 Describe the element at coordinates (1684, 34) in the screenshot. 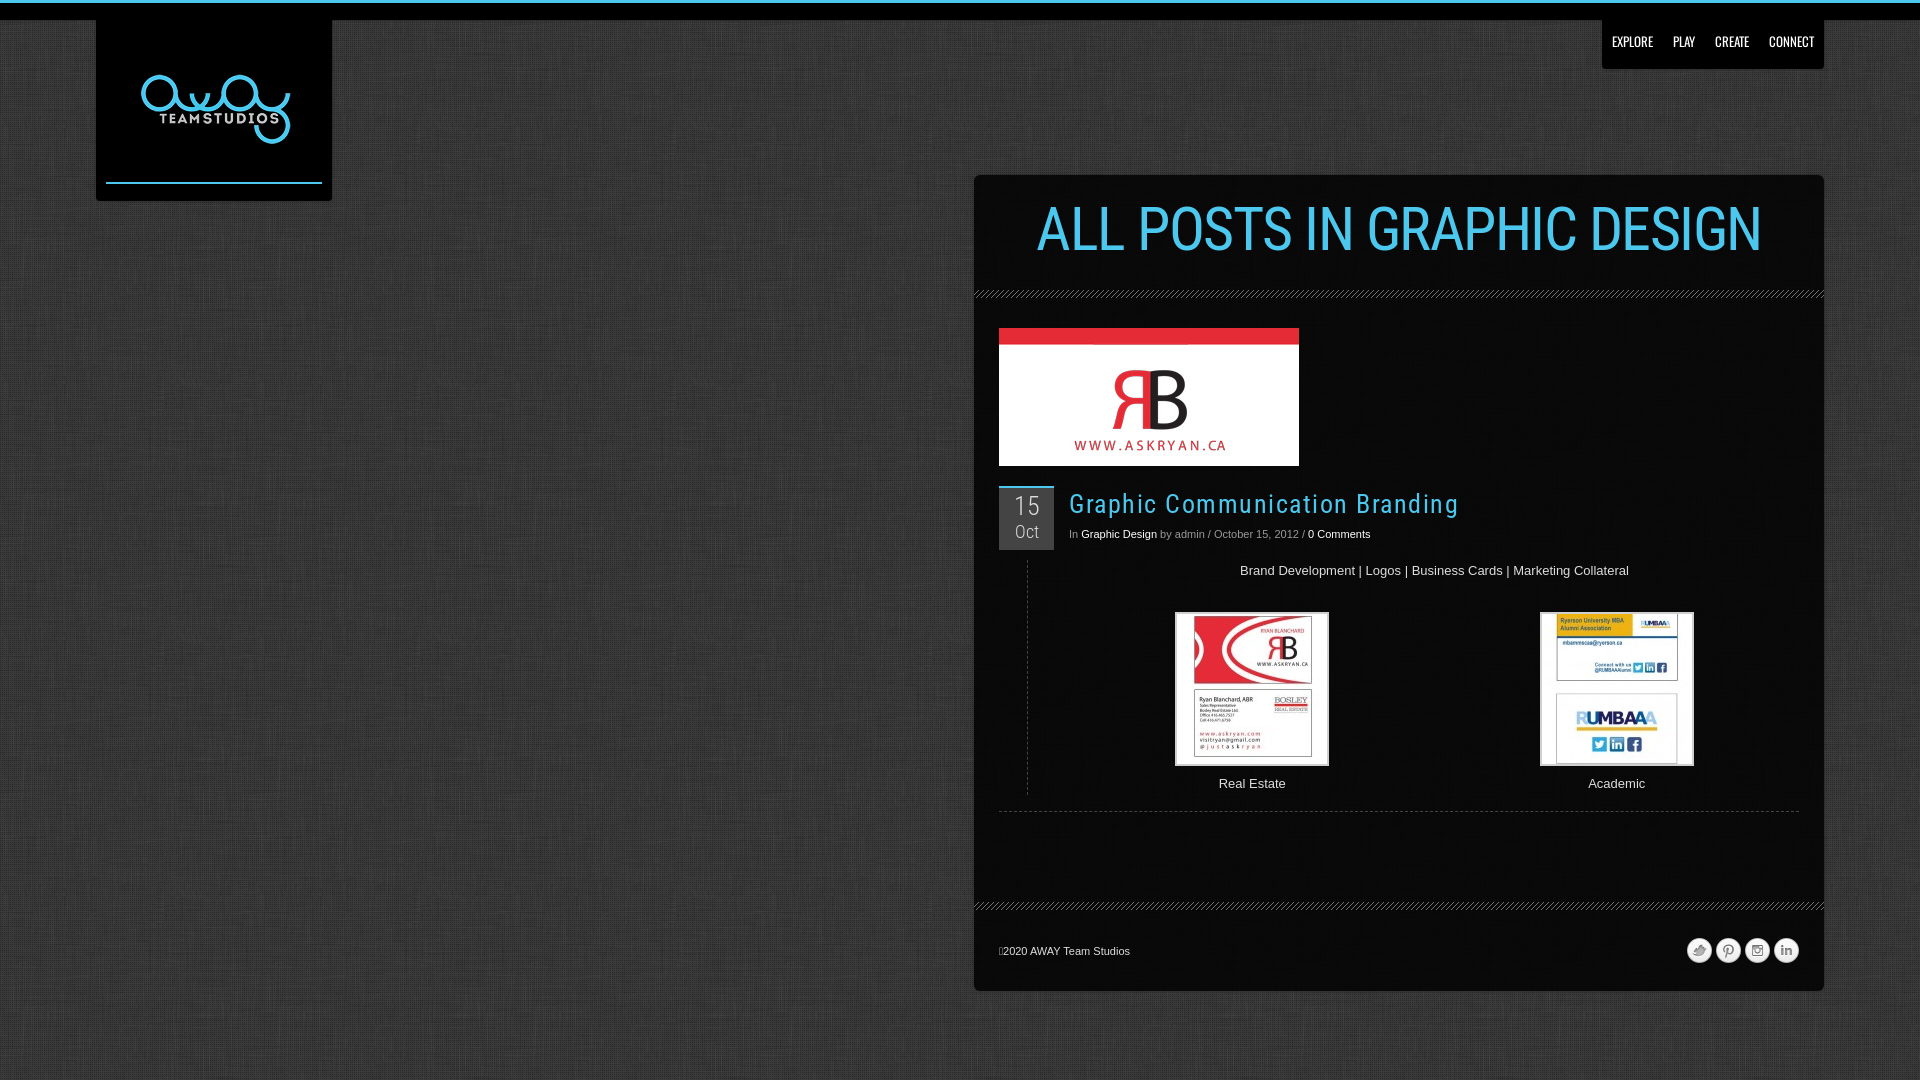

I see `PLAY` at that location.